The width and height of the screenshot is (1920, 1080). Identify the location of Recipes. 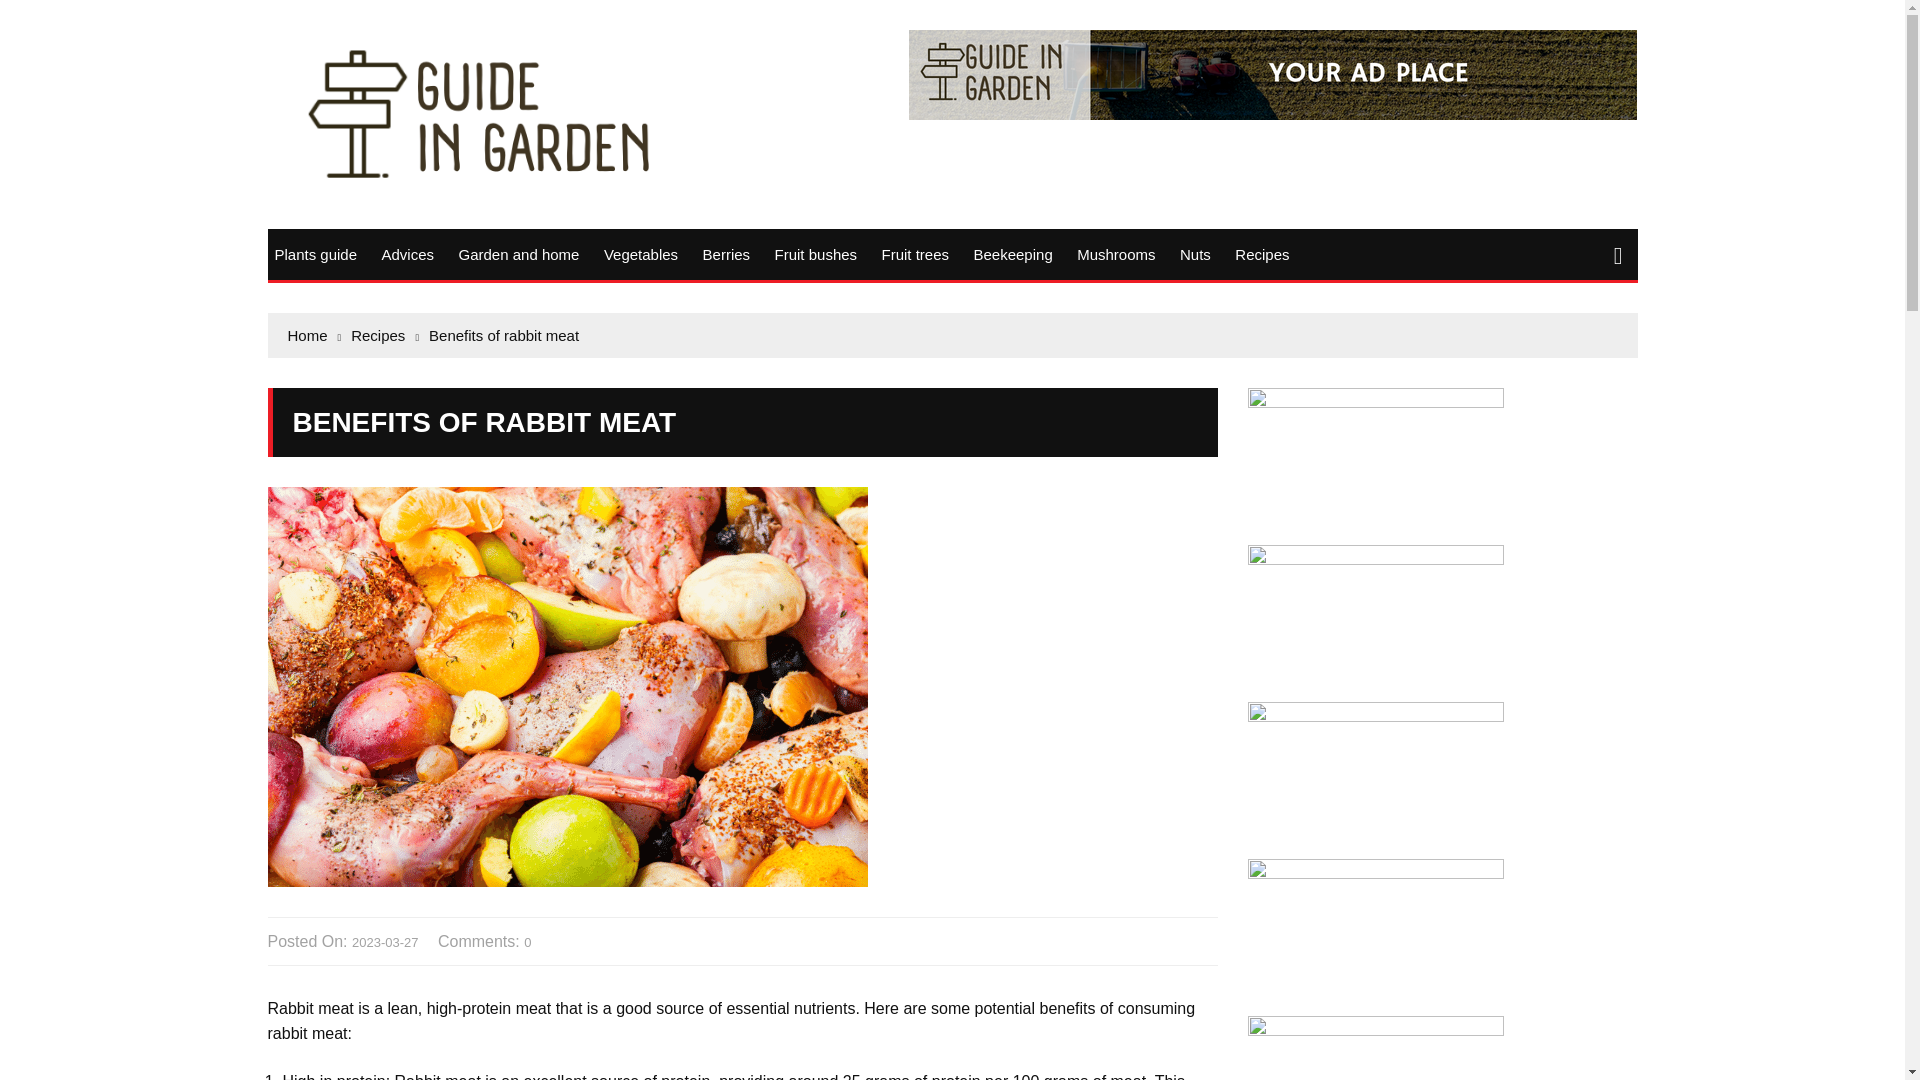
(1262, 254).